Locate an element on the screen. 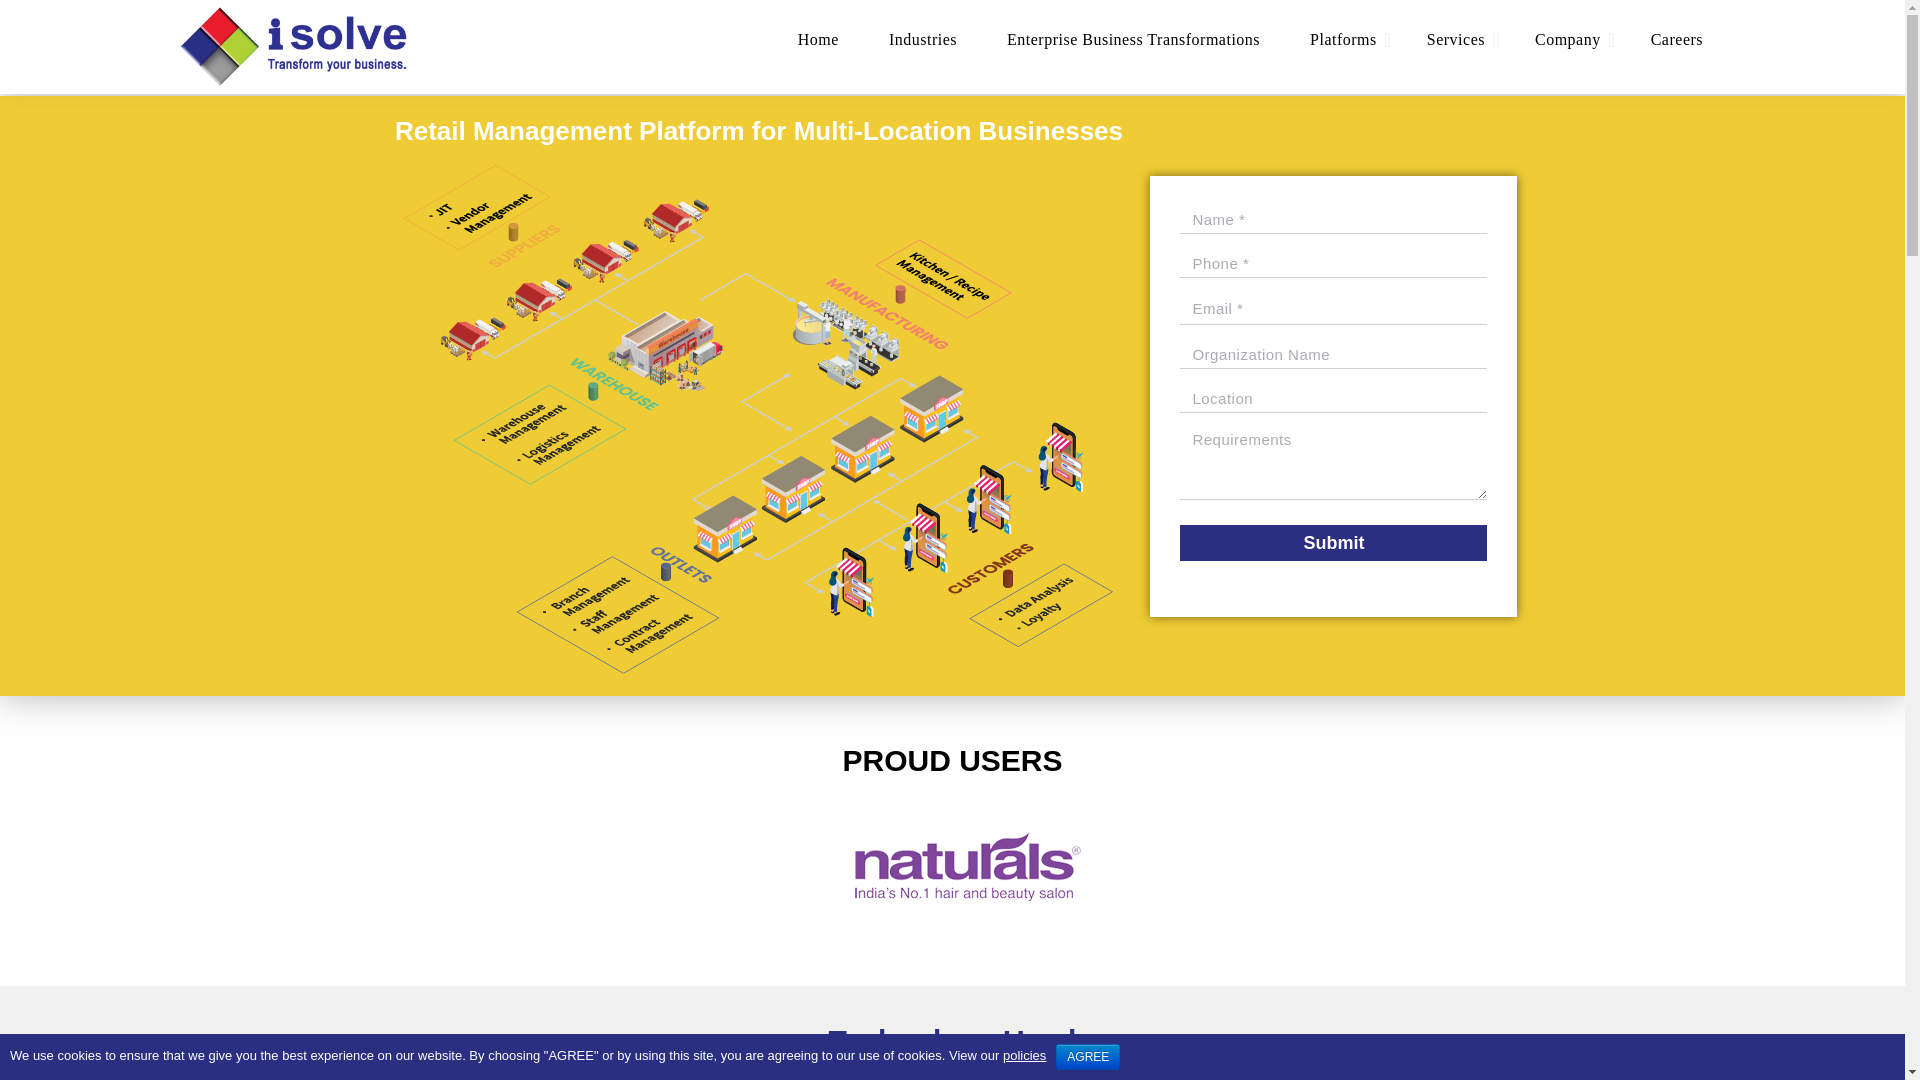  Technology Used is located at coordinates (953, 1040).